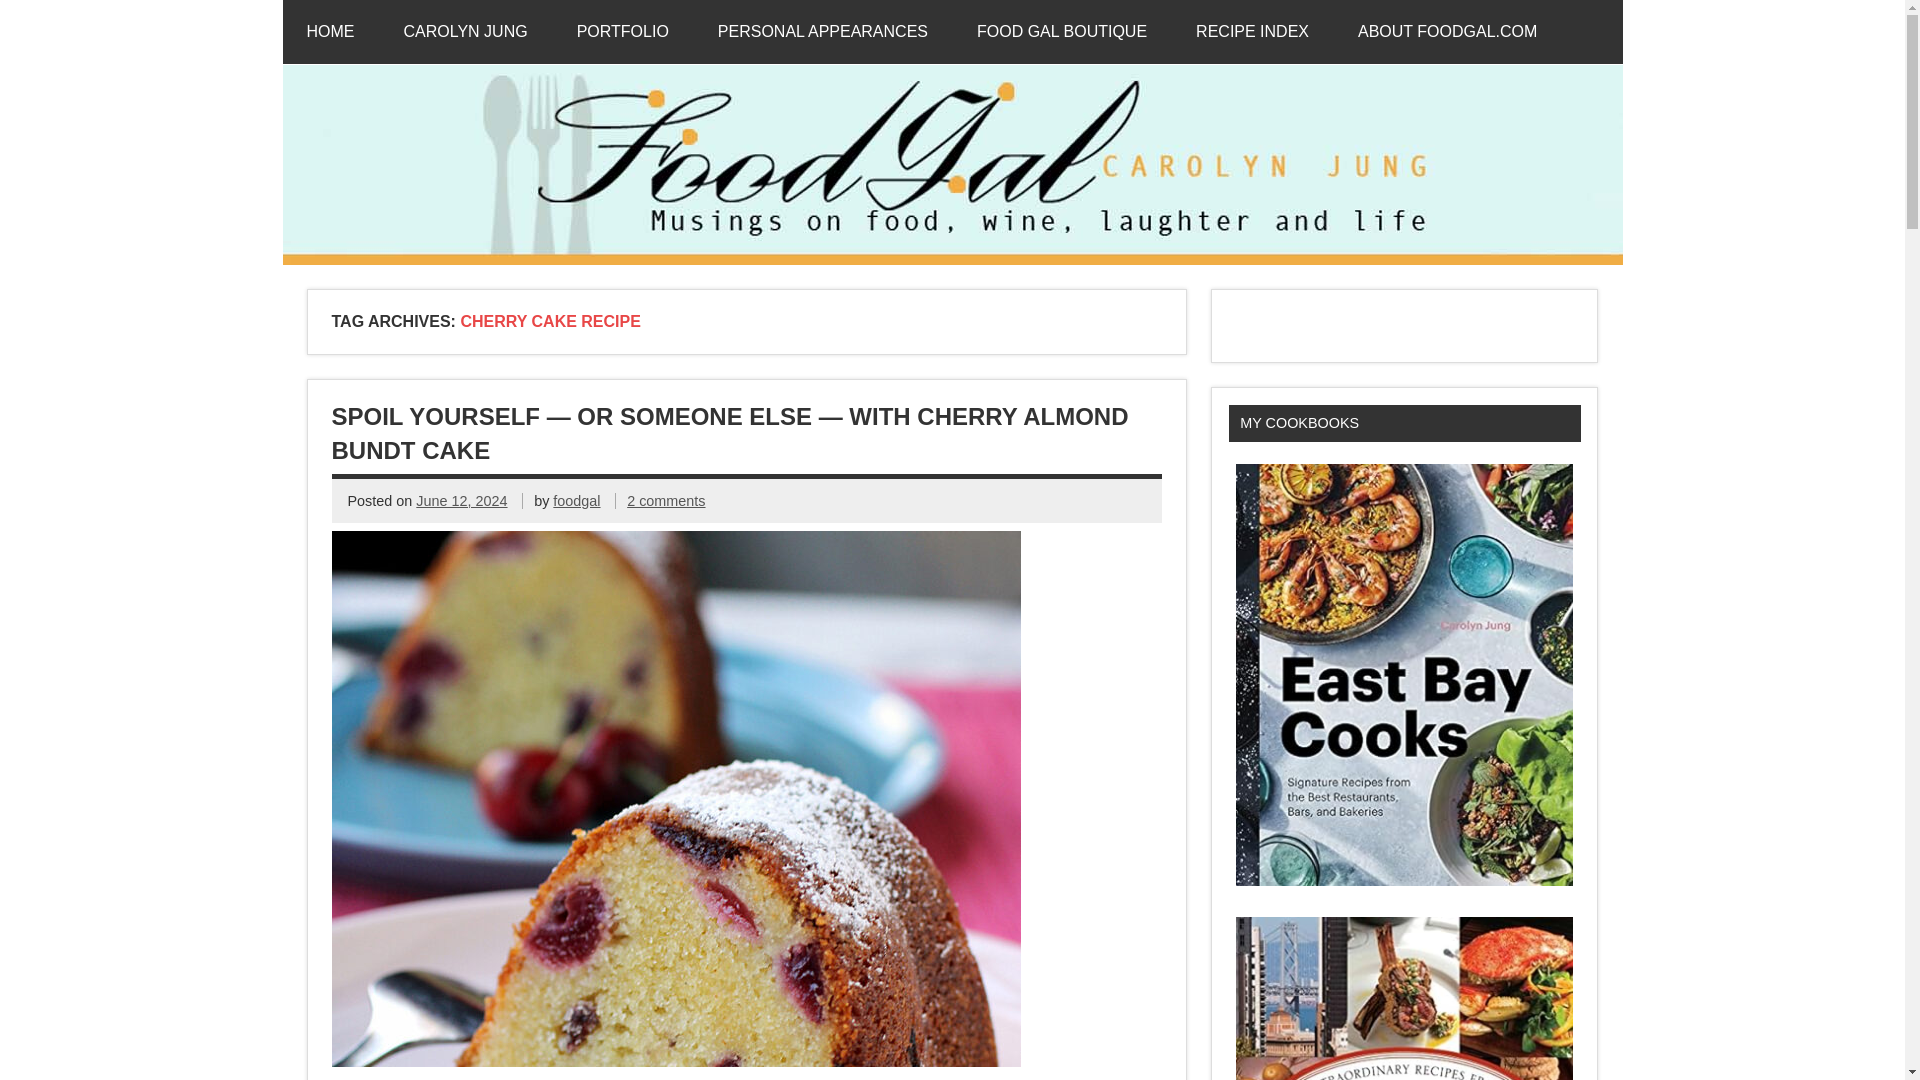 This screenshot has width=1920, height=1080. I want to click on 5:27 am, so click(461, 500).